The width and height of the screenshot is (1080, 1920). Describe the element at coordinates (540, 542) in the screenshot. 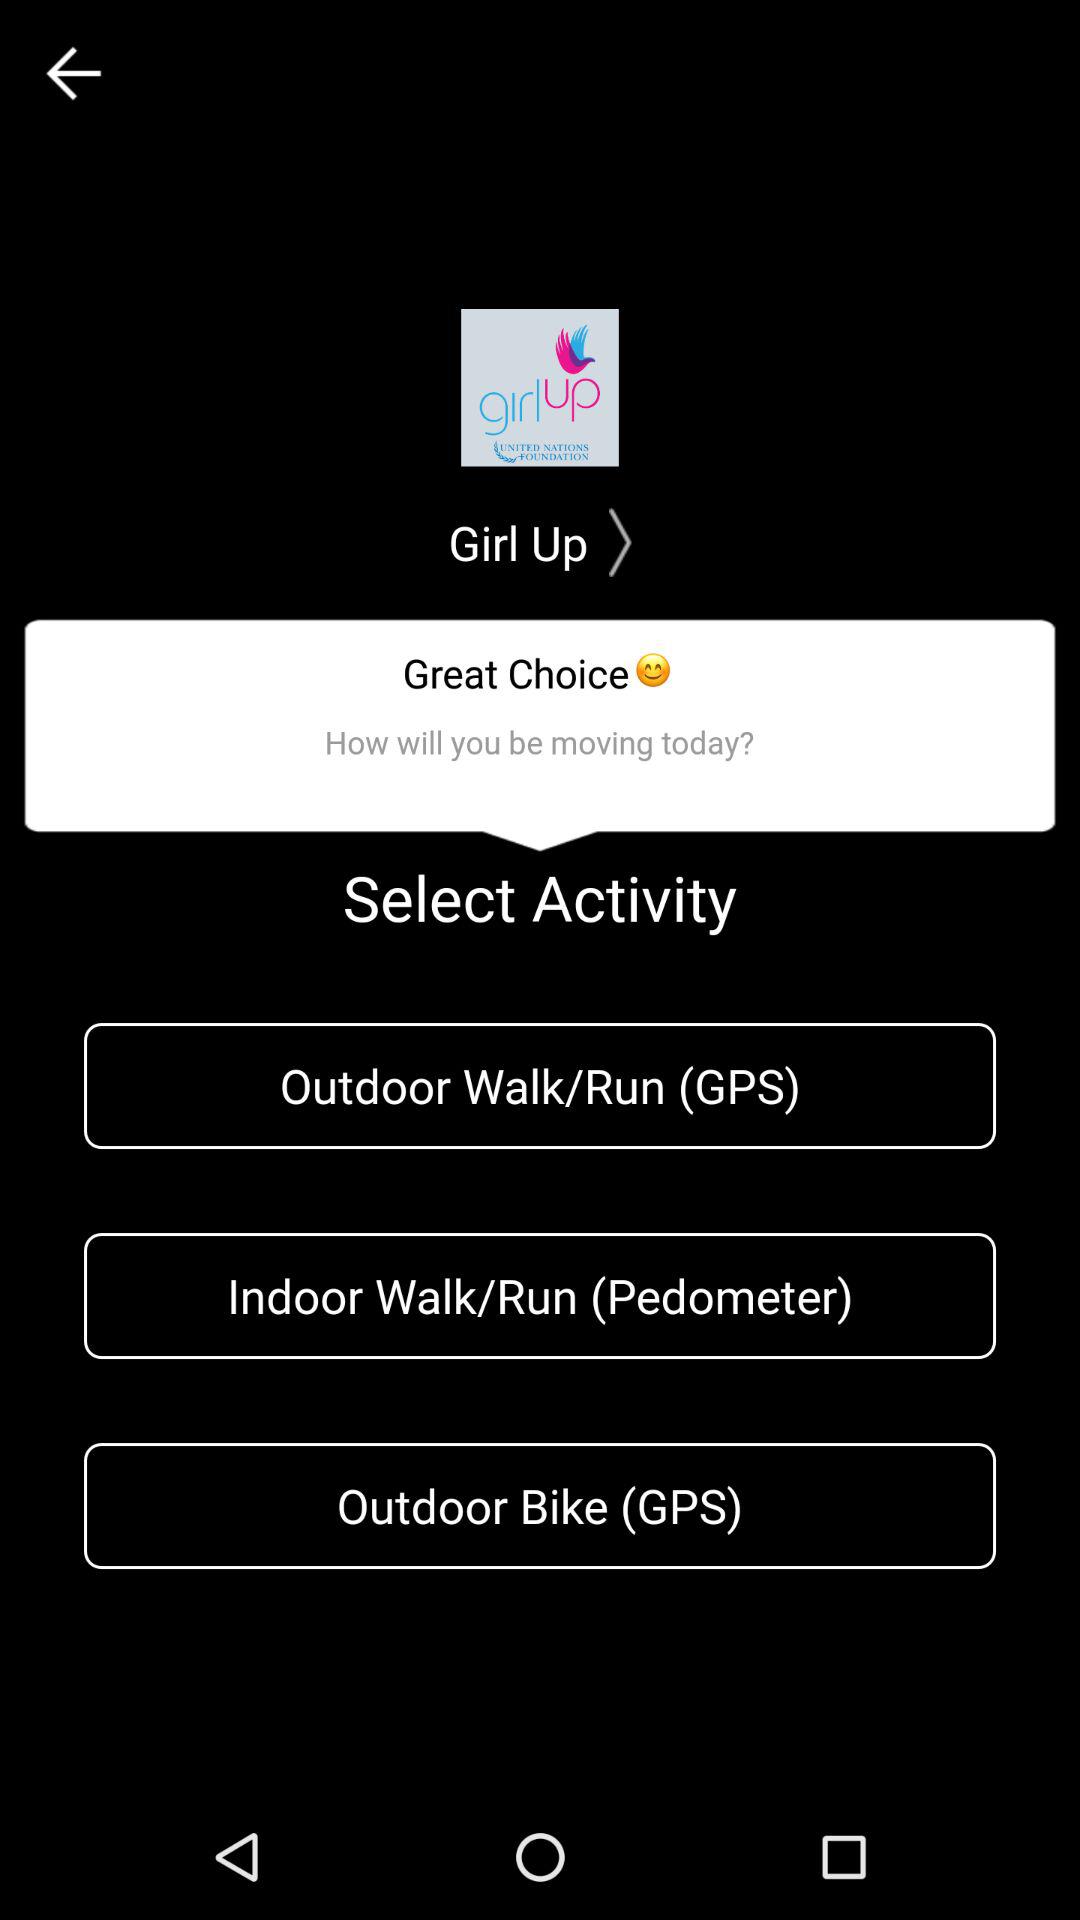

I see `flip to girl up item` at that location.